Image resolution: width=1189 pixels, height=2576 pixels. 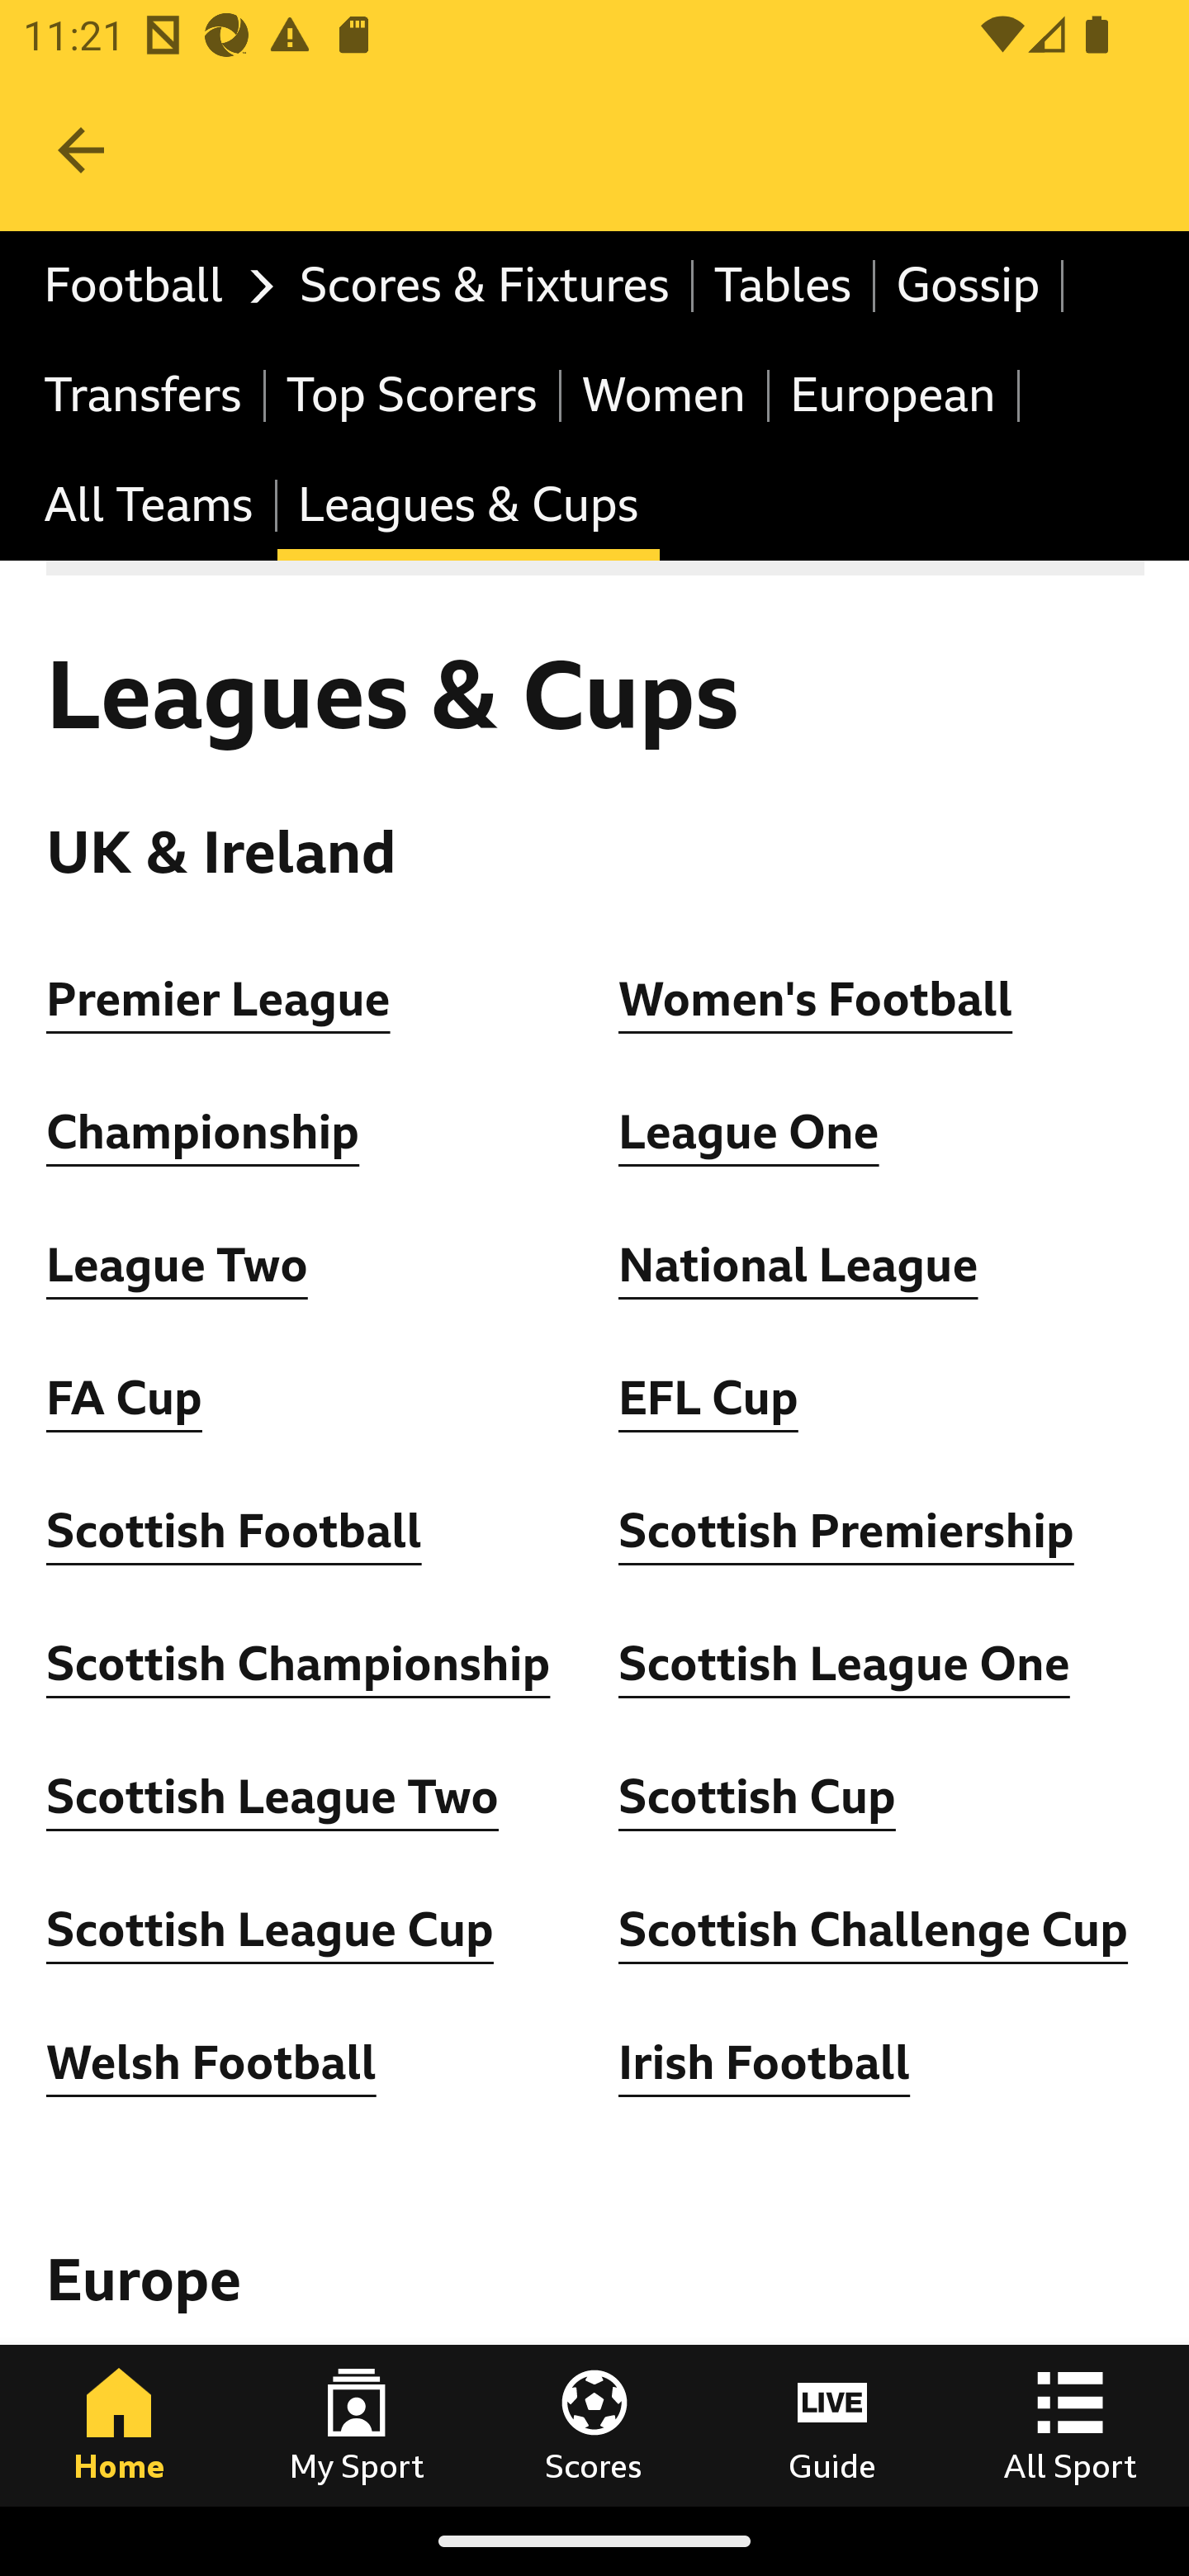 What do you see at coordinates (765, 2062) in the screenshot?
I see `Irish Football` at bounding box center [765, 2062].